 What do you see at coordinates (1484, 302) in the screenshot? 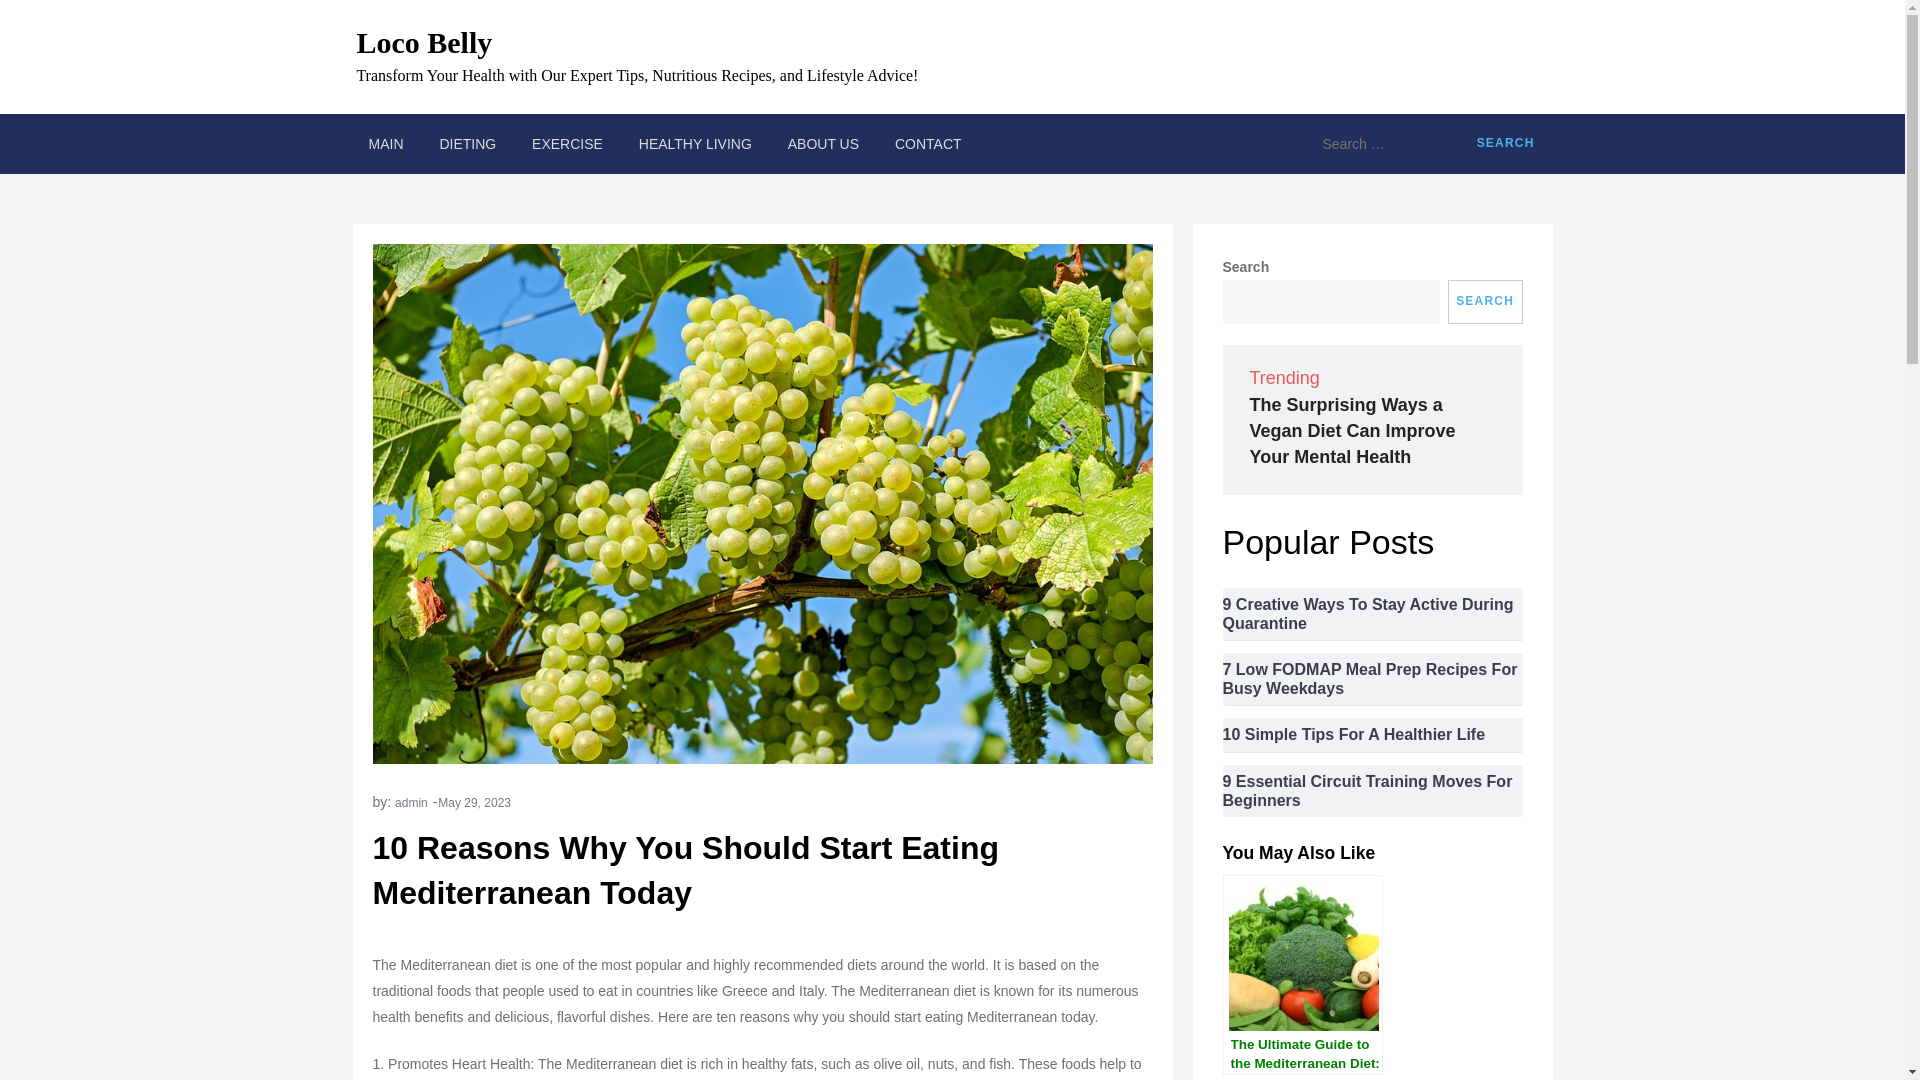
I see `SEARCH` at bounding box center [1484, 302].